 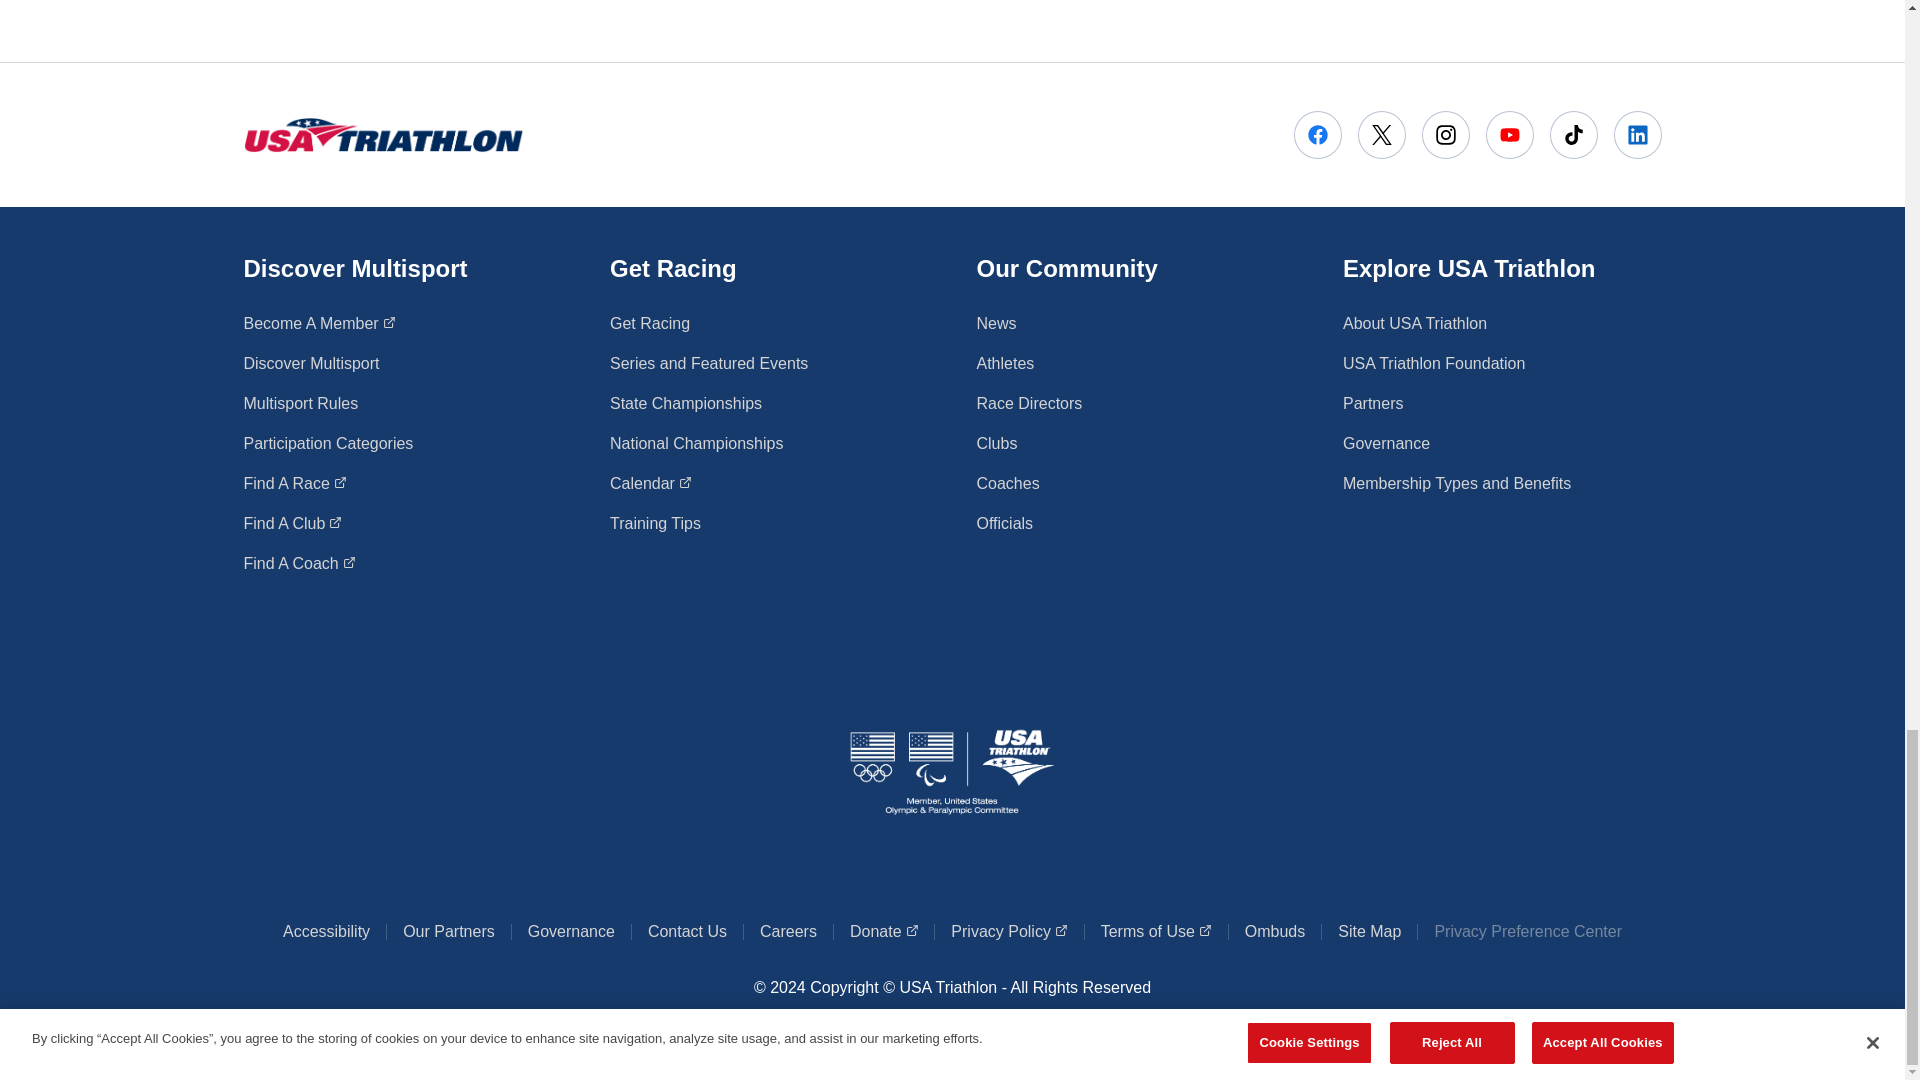 I want to click on Go to Facebook, so click(x=1318, y=134).